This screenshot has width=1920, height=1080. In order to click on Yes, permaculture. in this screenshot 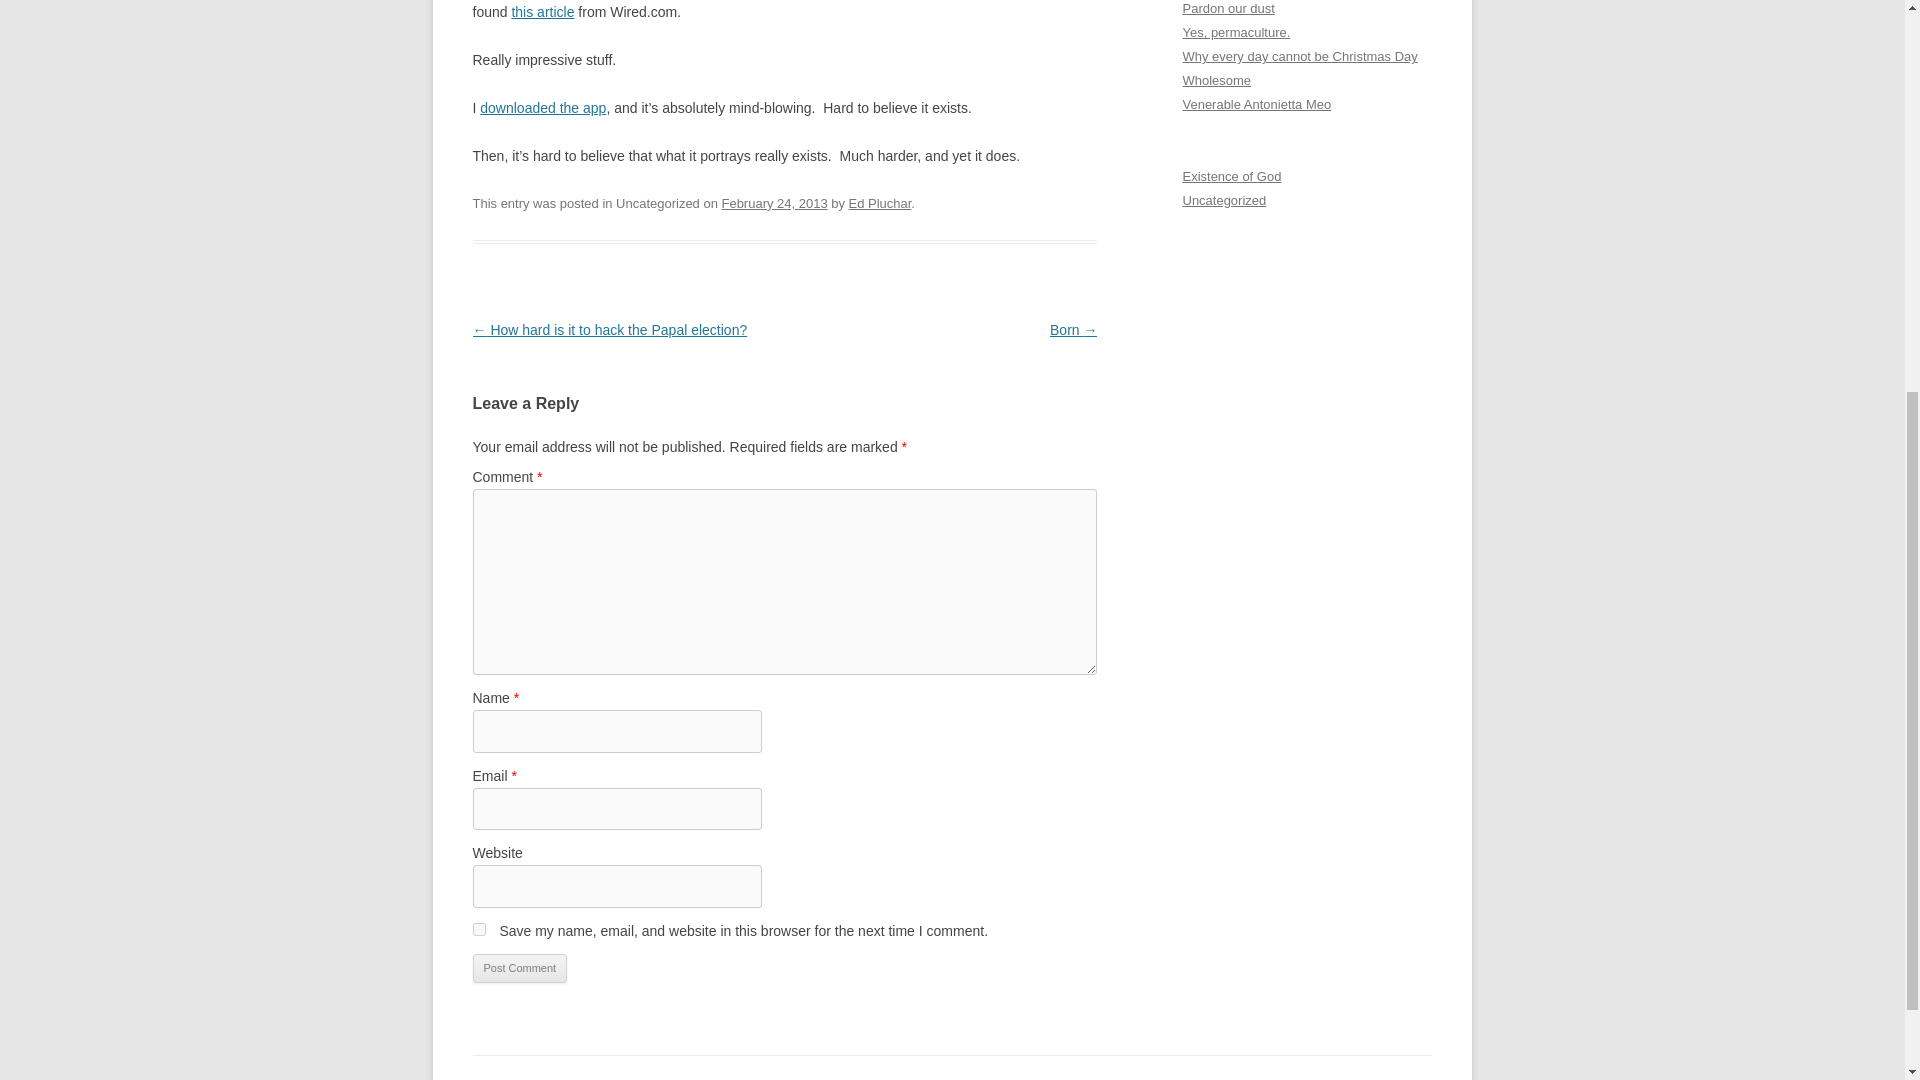, I will do `click(1236, 32)`.